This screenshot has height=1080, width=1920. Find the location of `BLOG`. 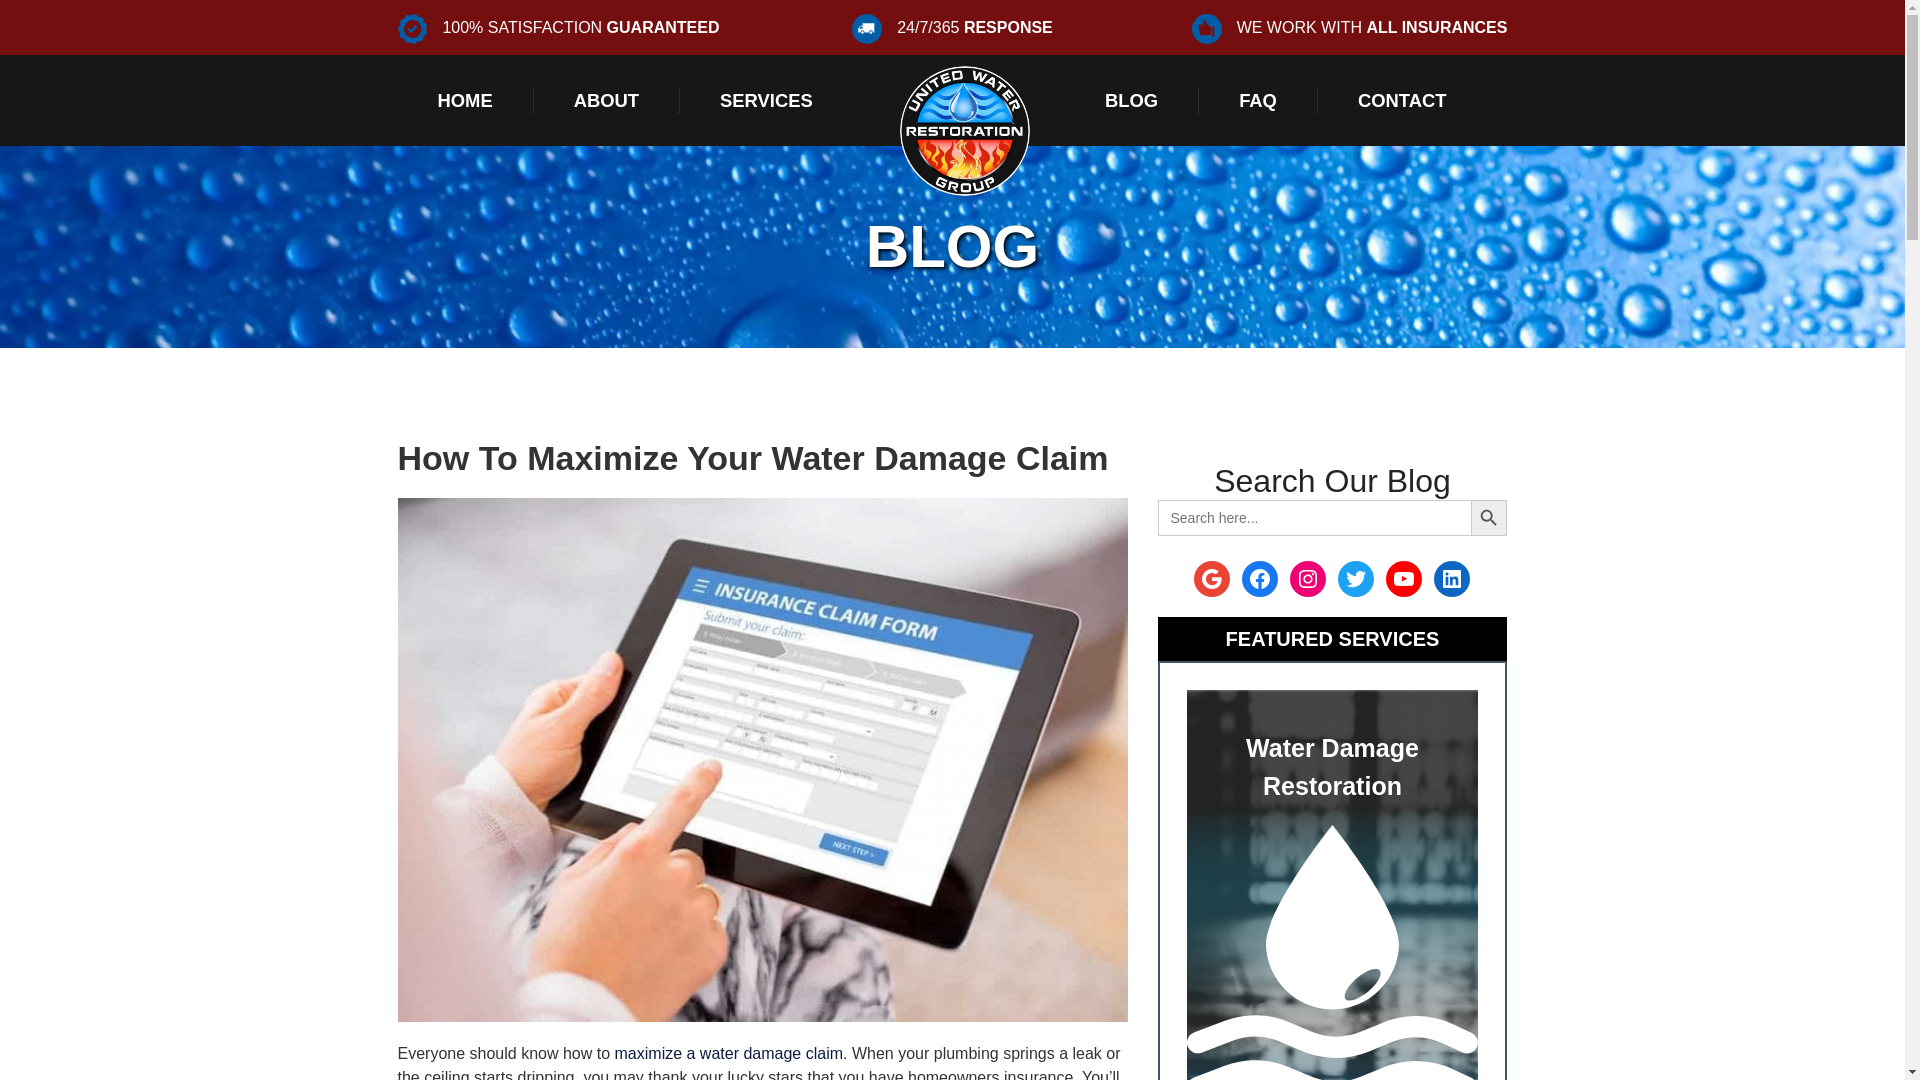

BLOG is located at coordinates (1132, 100).